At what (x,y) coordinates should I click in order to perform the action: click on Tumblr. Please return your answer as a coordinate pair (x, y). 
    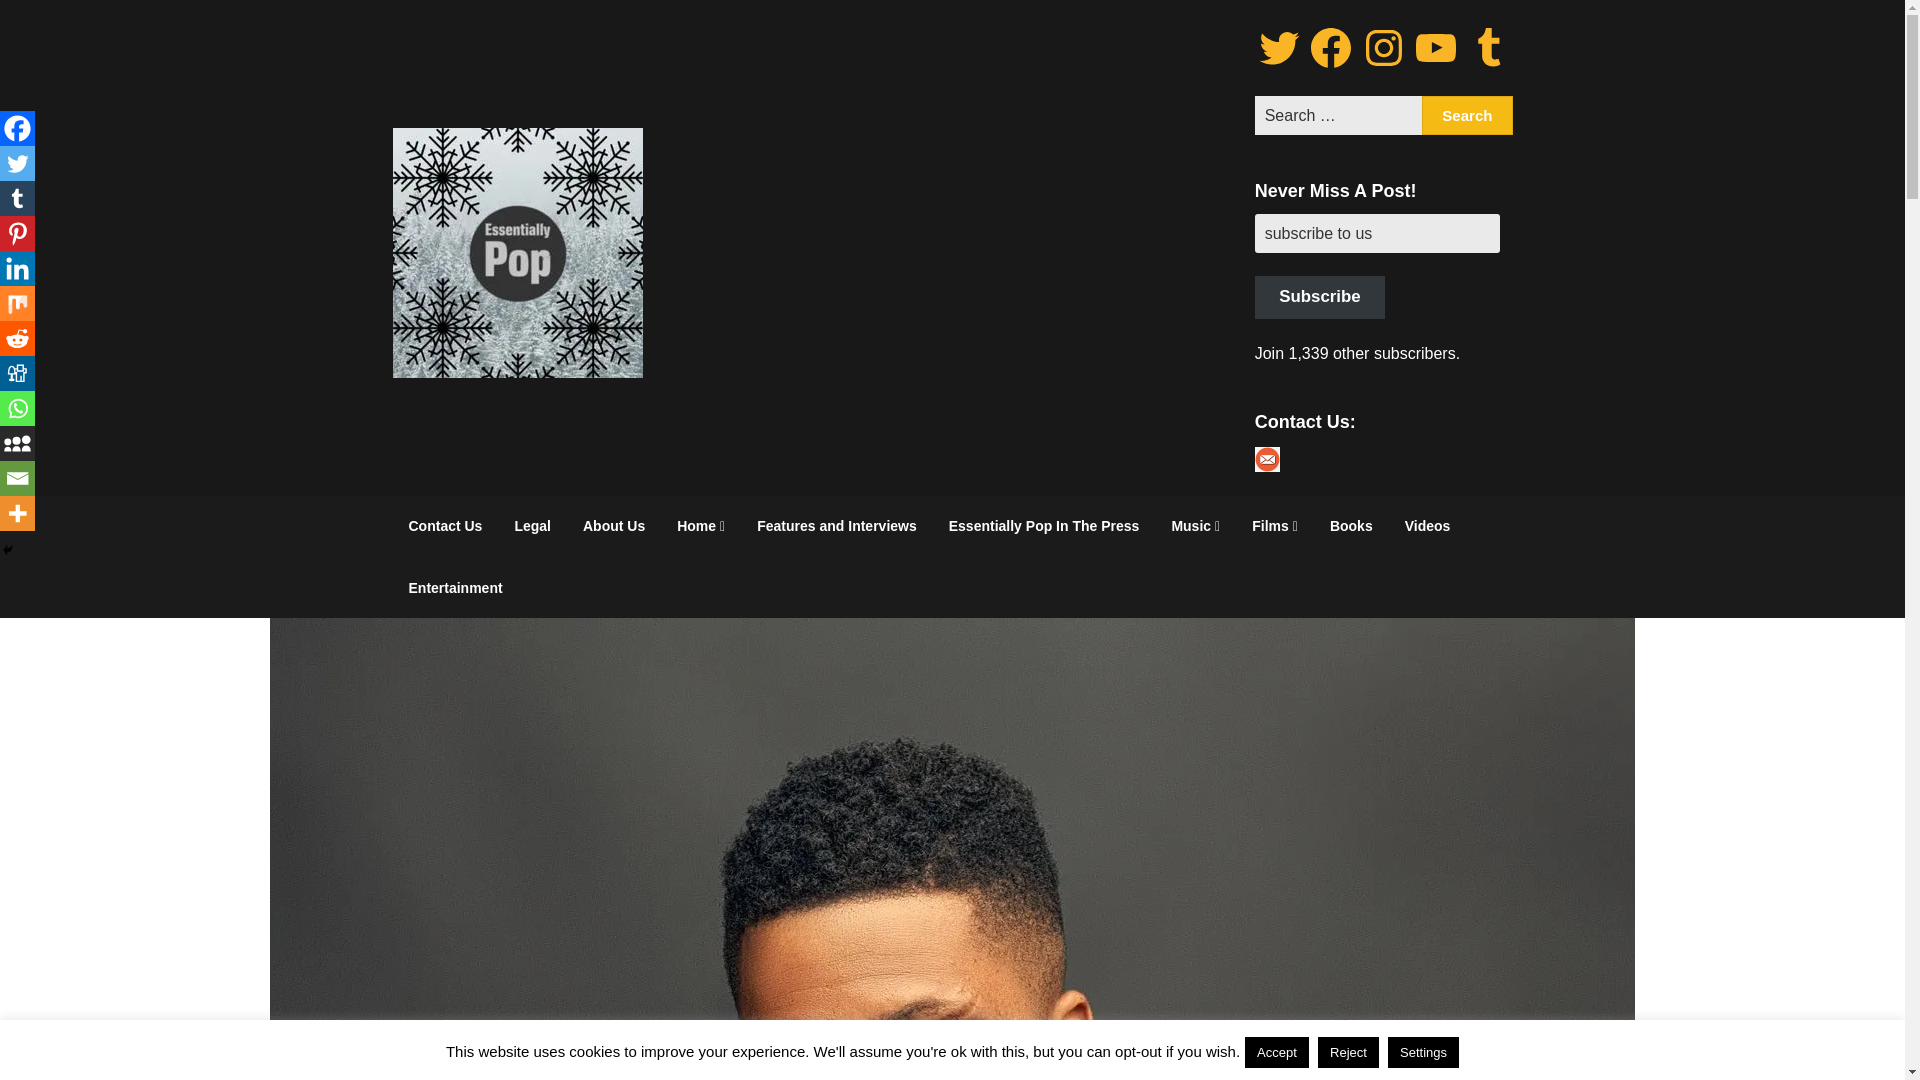
    Looking at the image, I should click on (1488, 48).